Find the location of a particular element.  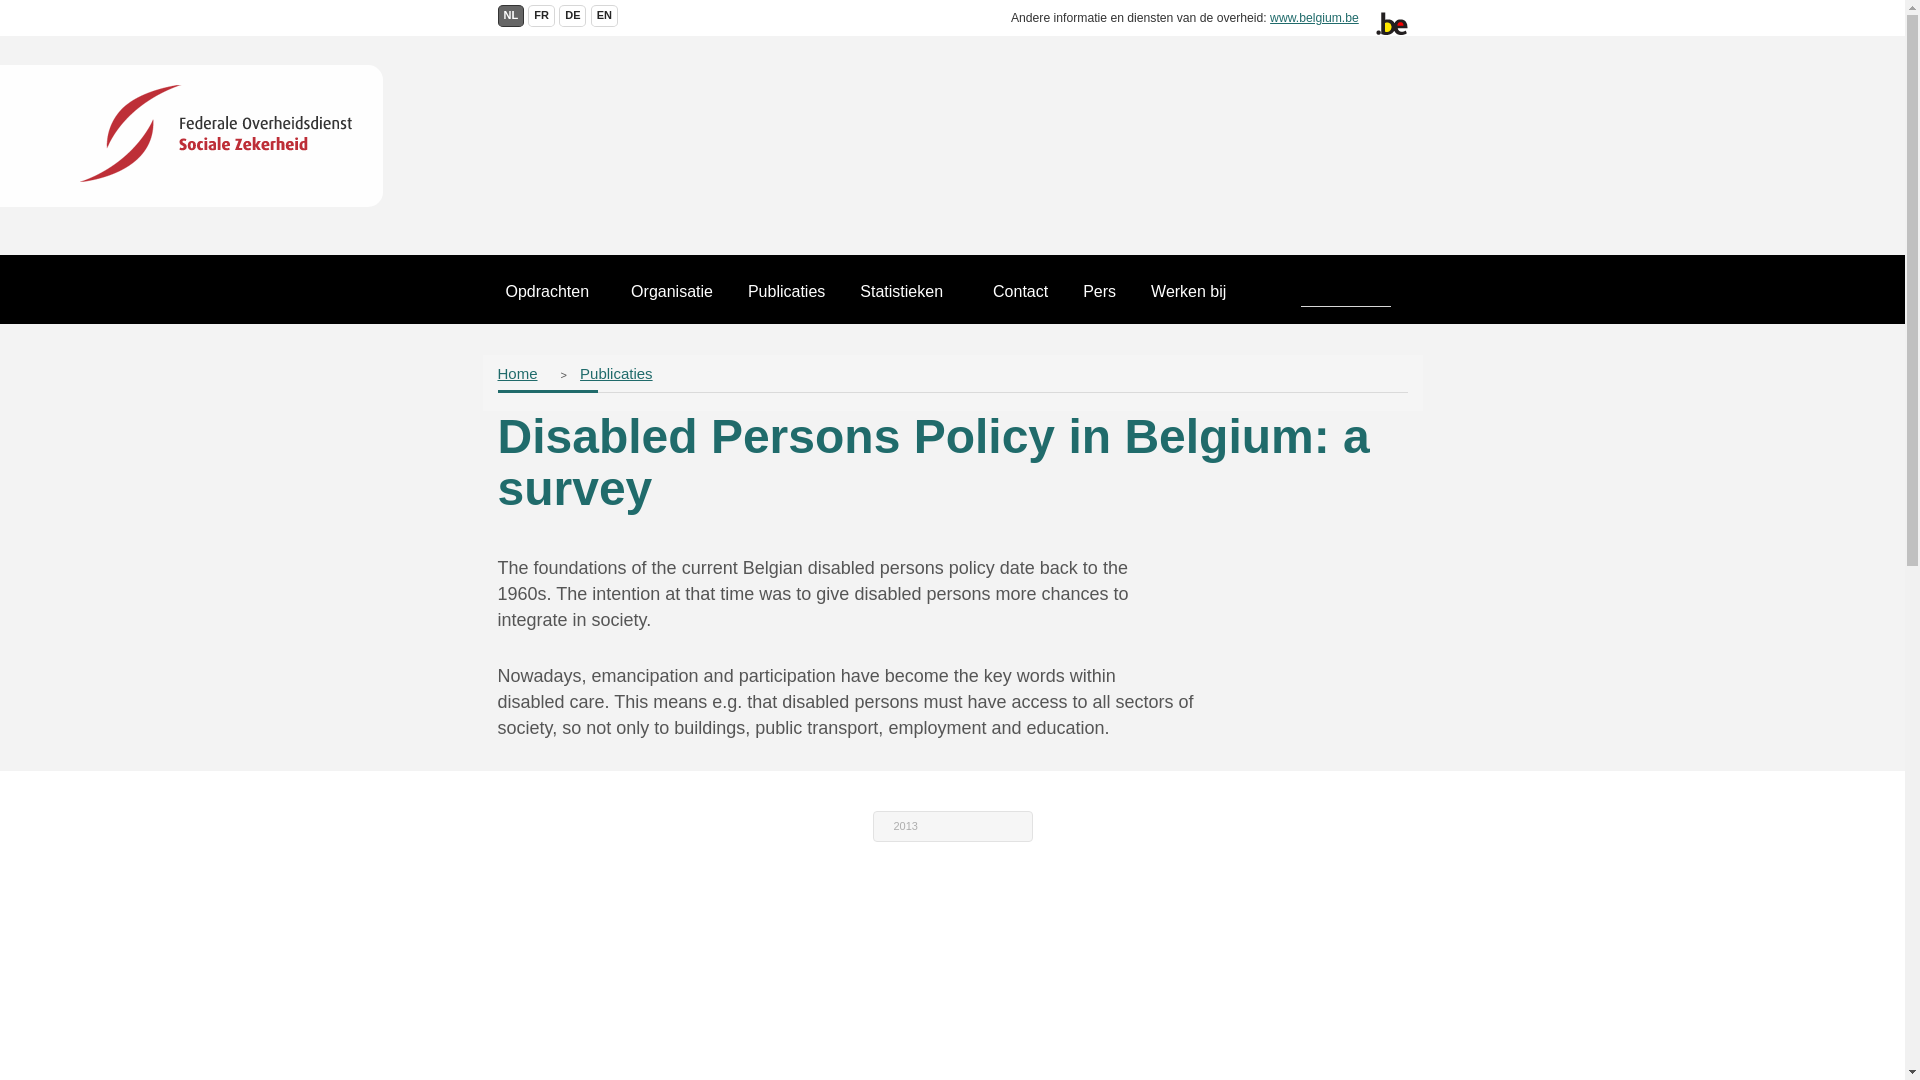

Disabled Persons Policy in Belgium: a survey is located at coordinates (541, 16).